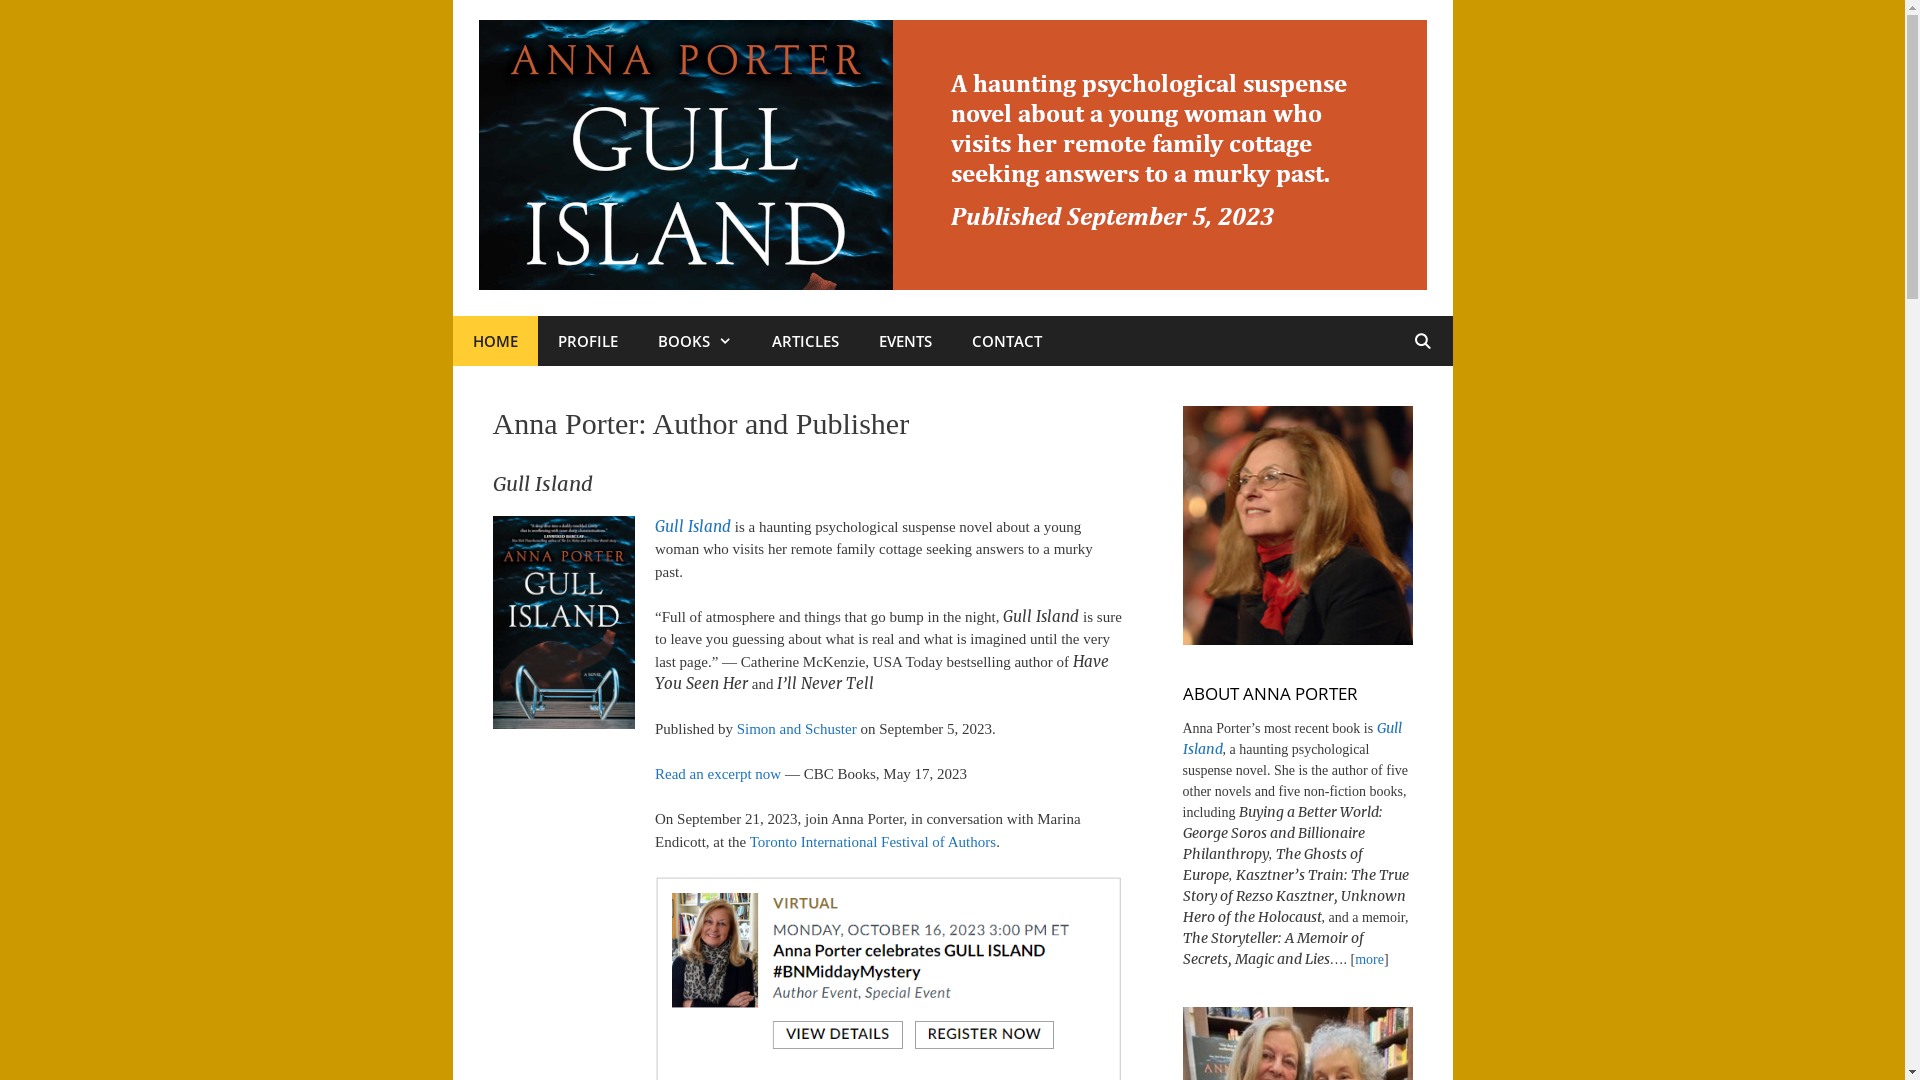  Describe the element at coordinates (1292, 739) in the screenshot. I see `Gull Island` at that location.